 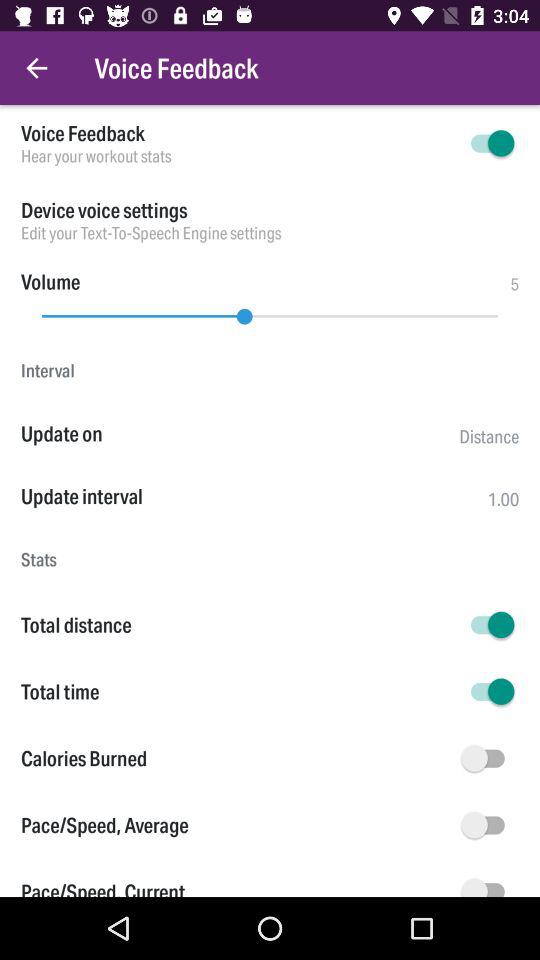 I want to click on turn on icon below voice feedback icon, so click(x=238, y=156).